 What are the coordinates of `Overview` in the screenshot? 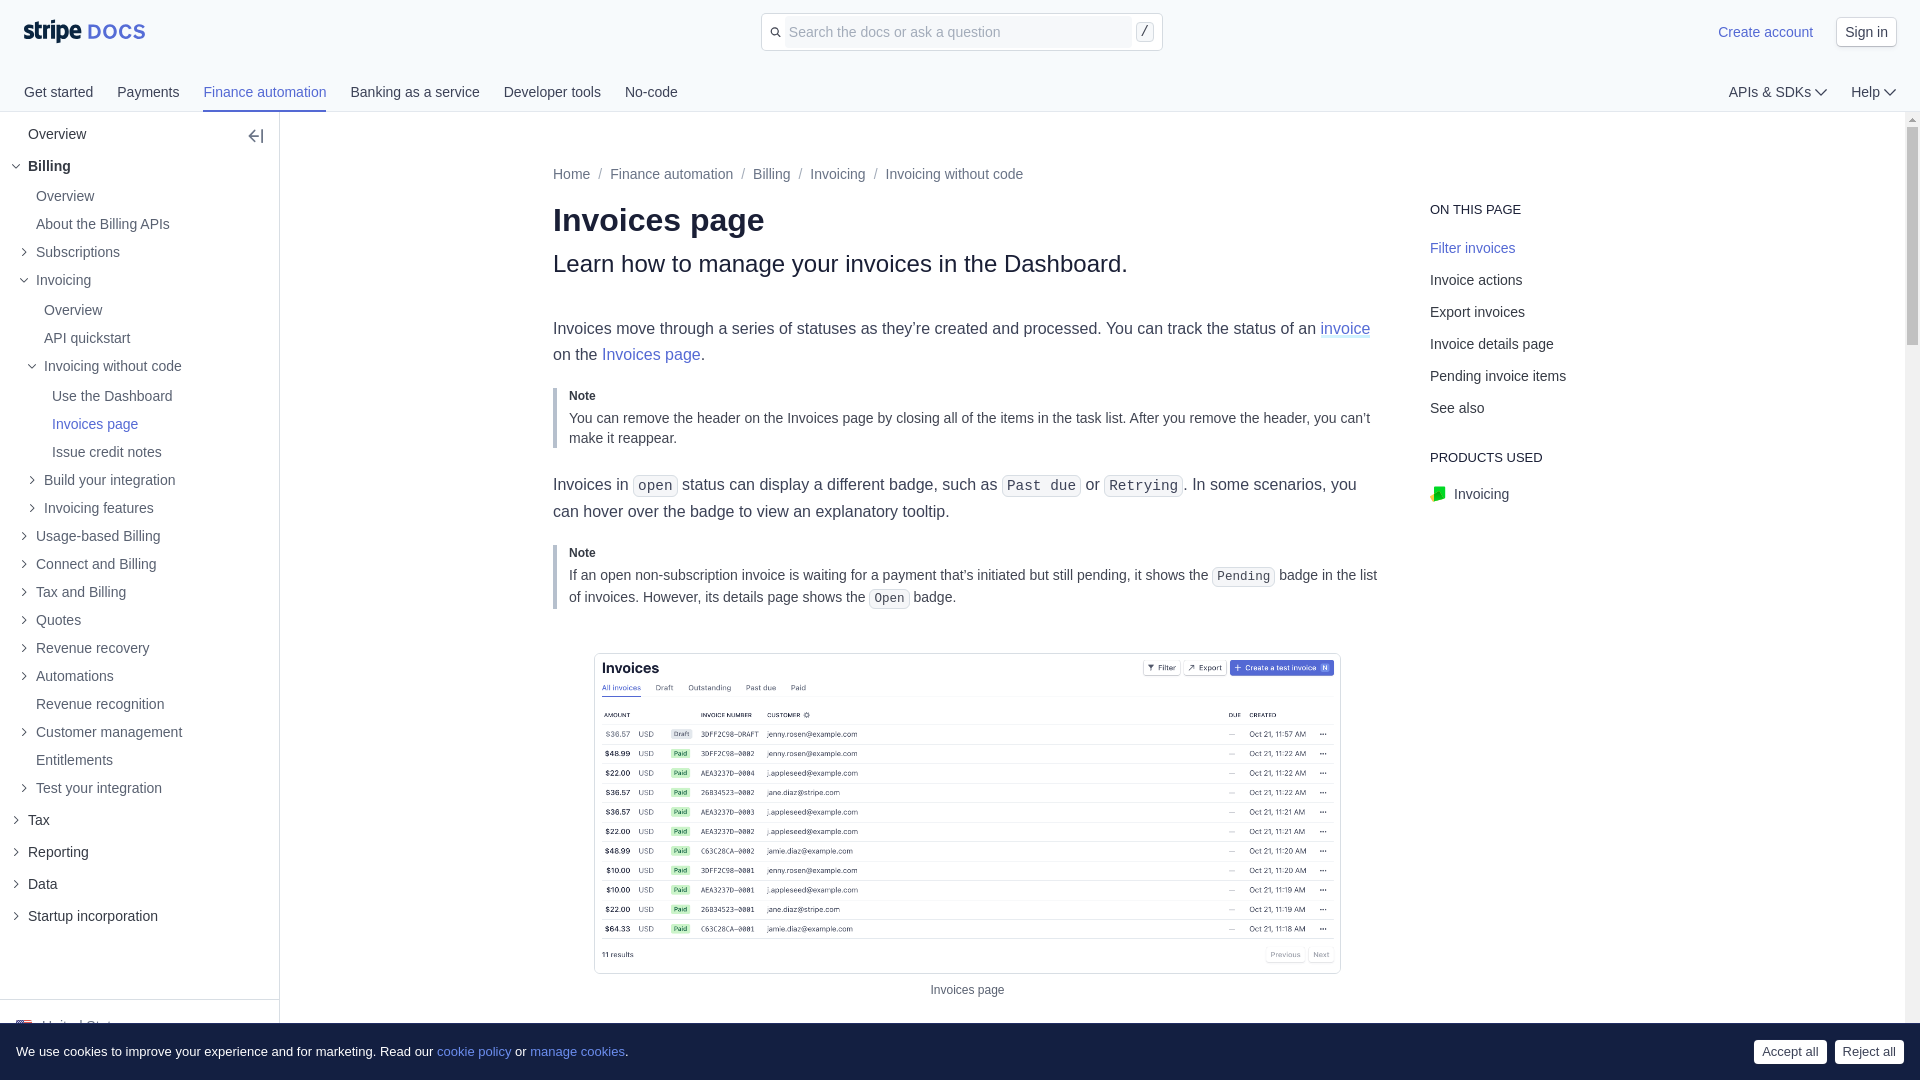 It's located at (64, 310).